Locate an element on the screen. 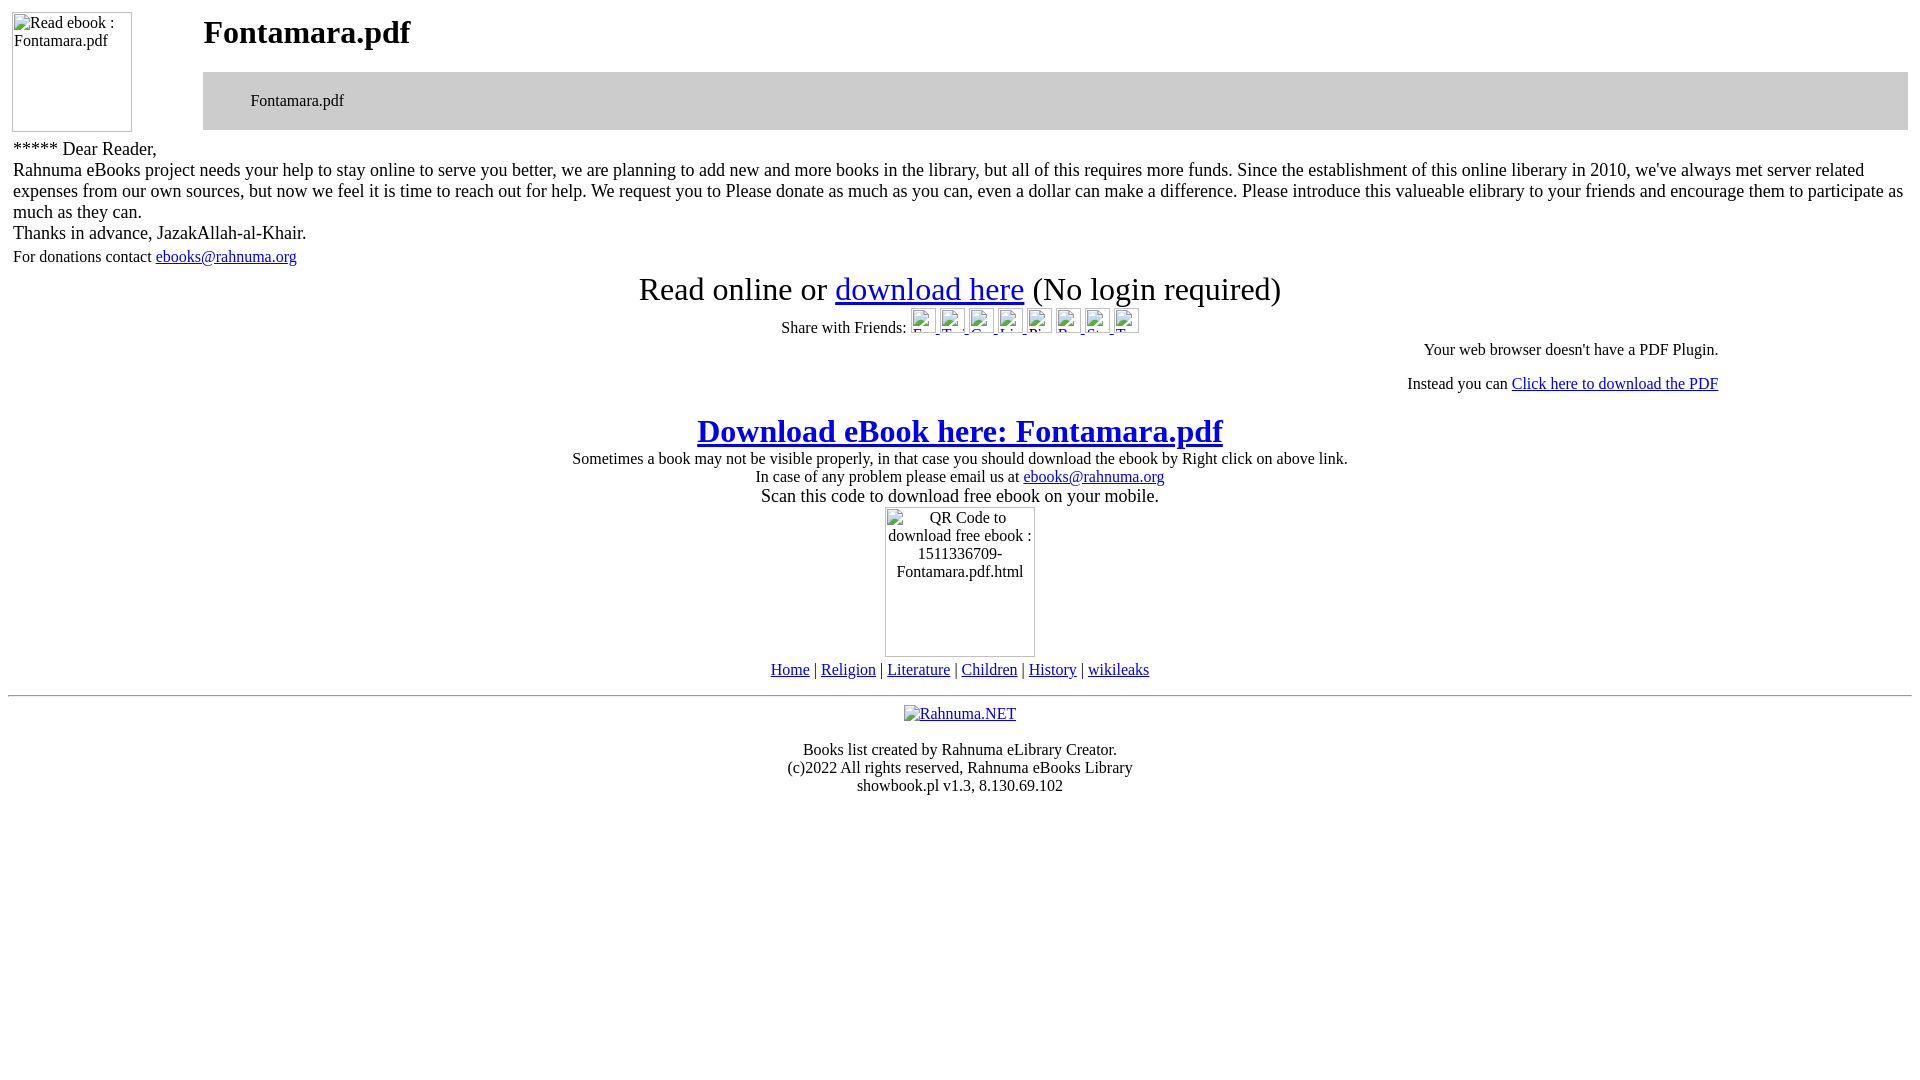  Home is located at coordinates (790, 669).